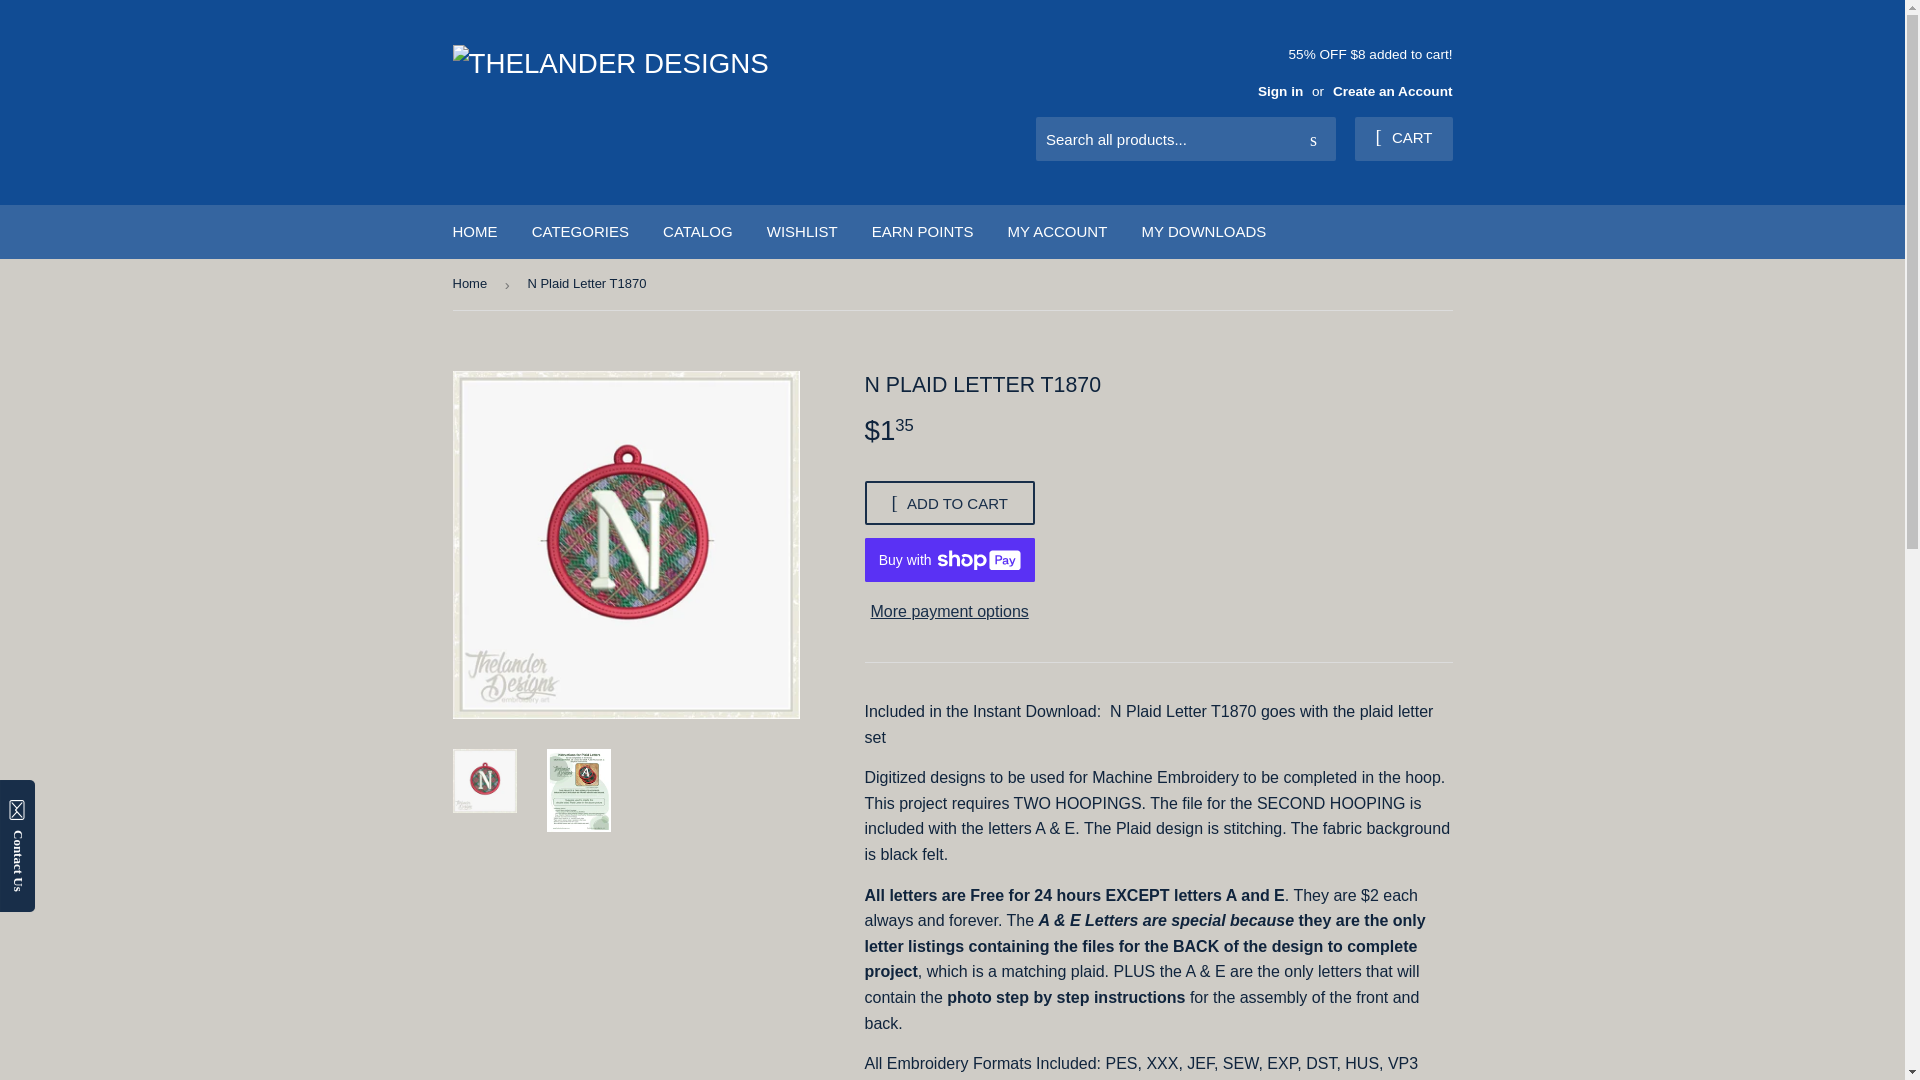 The image size is (1920, 1080). What do you see at coordinates (949, 502) in the screenshot?
I see `ADD TO CART` at bounding box center [949, 502].